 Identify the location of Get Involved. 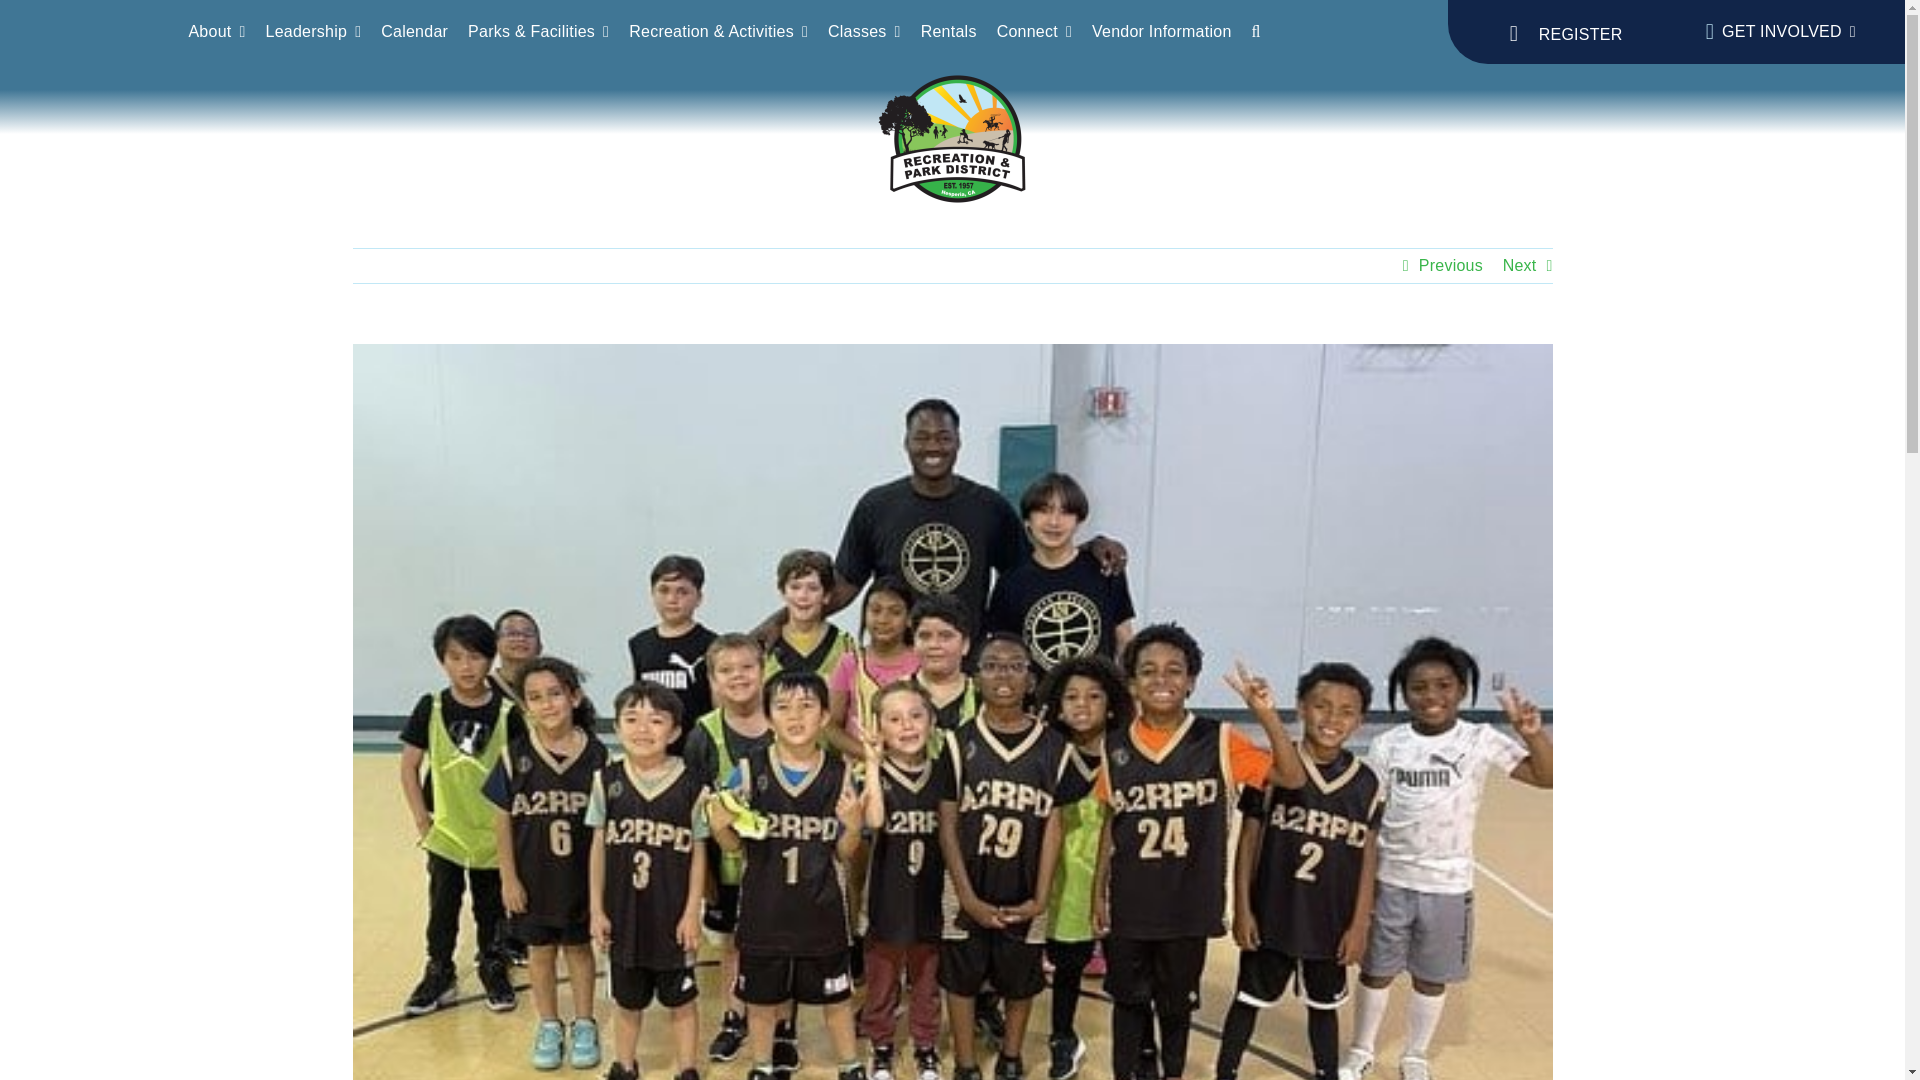
(1776, 31).